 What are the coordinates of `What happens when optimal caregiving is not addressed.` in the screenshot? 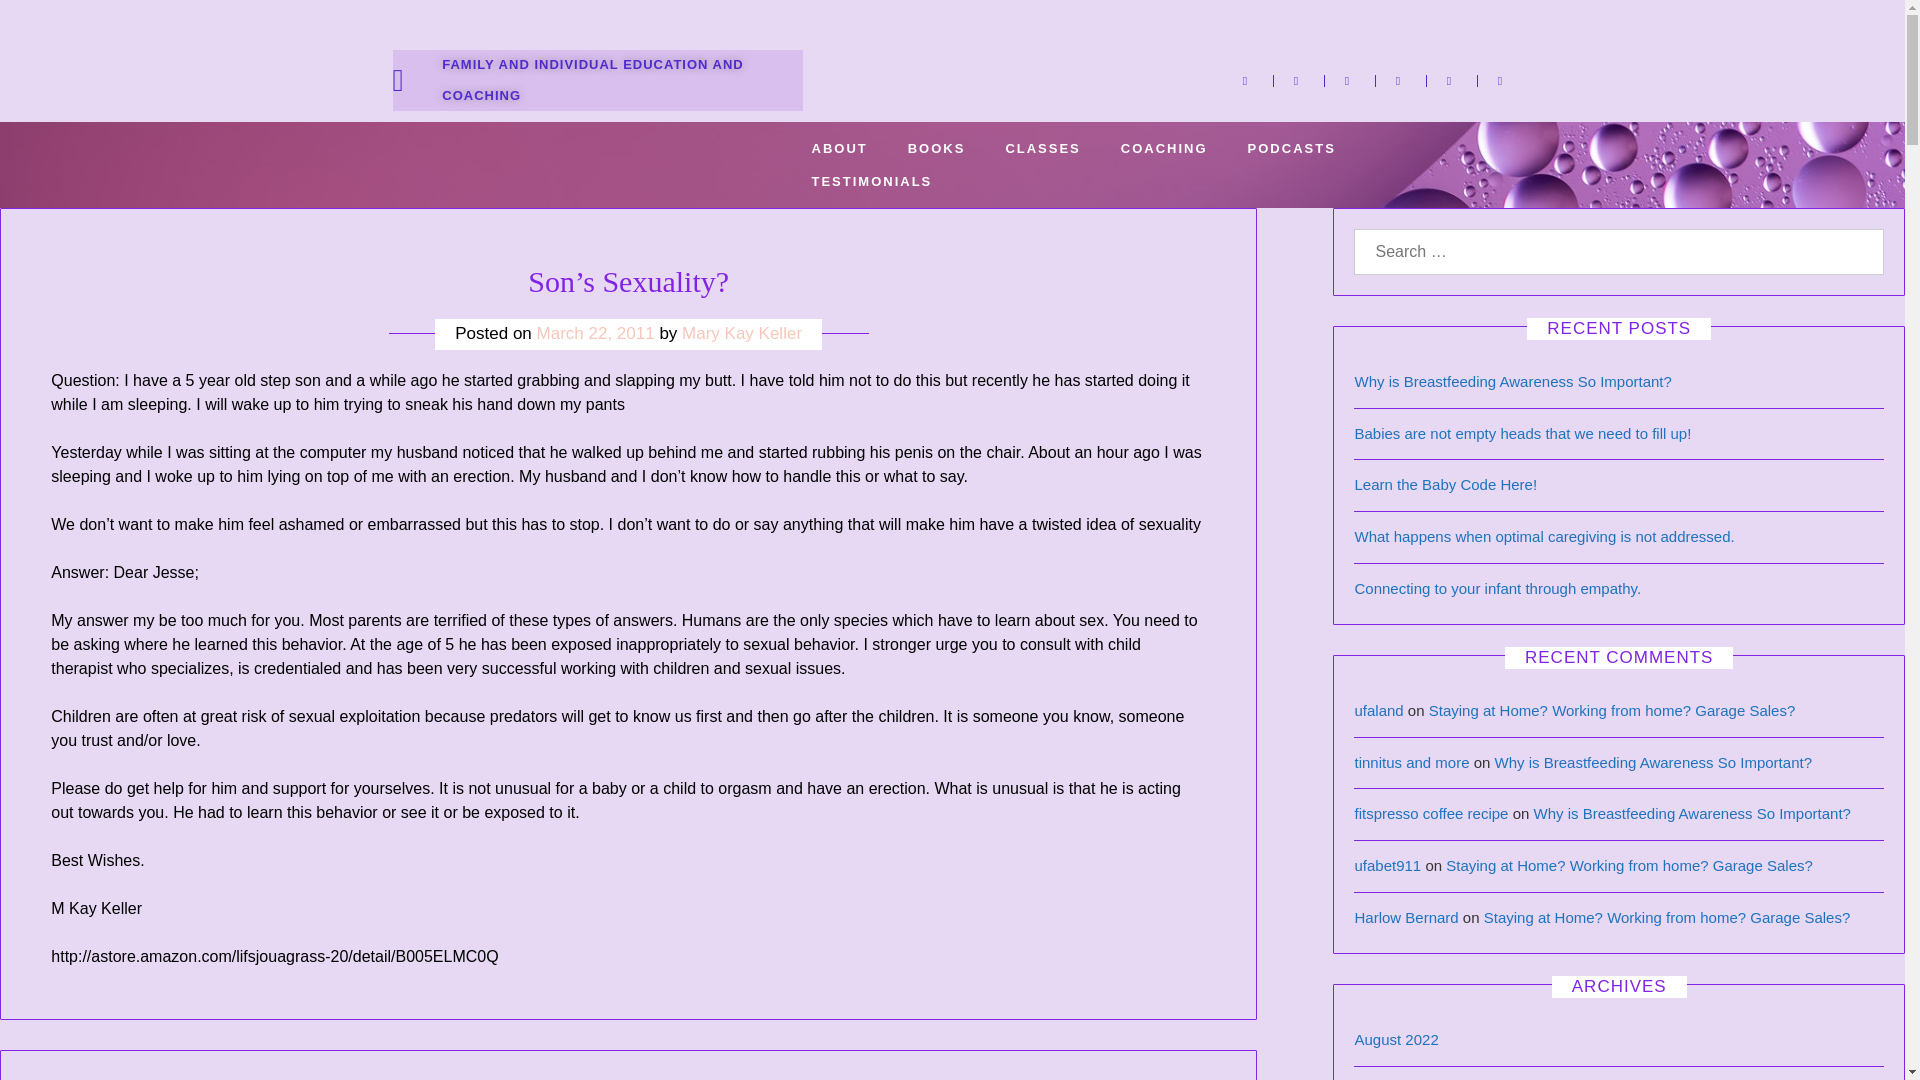 It's located at (1543, 536).